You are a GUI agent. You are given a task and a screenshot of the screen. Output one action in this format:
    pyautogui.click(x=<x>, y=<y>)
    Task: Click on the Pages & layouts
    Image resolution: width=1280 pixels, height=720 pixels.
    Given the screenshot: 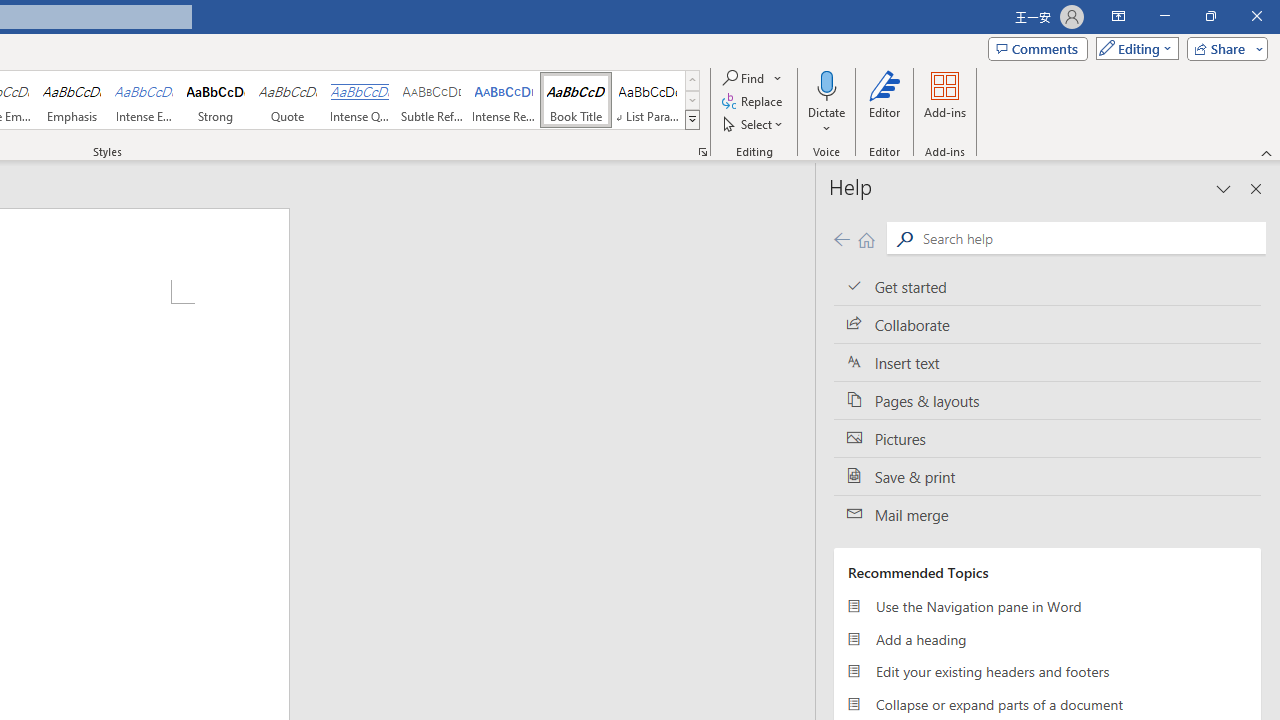 What is the action you would take?
    pyautogui.click(x=1047, y=400)
    